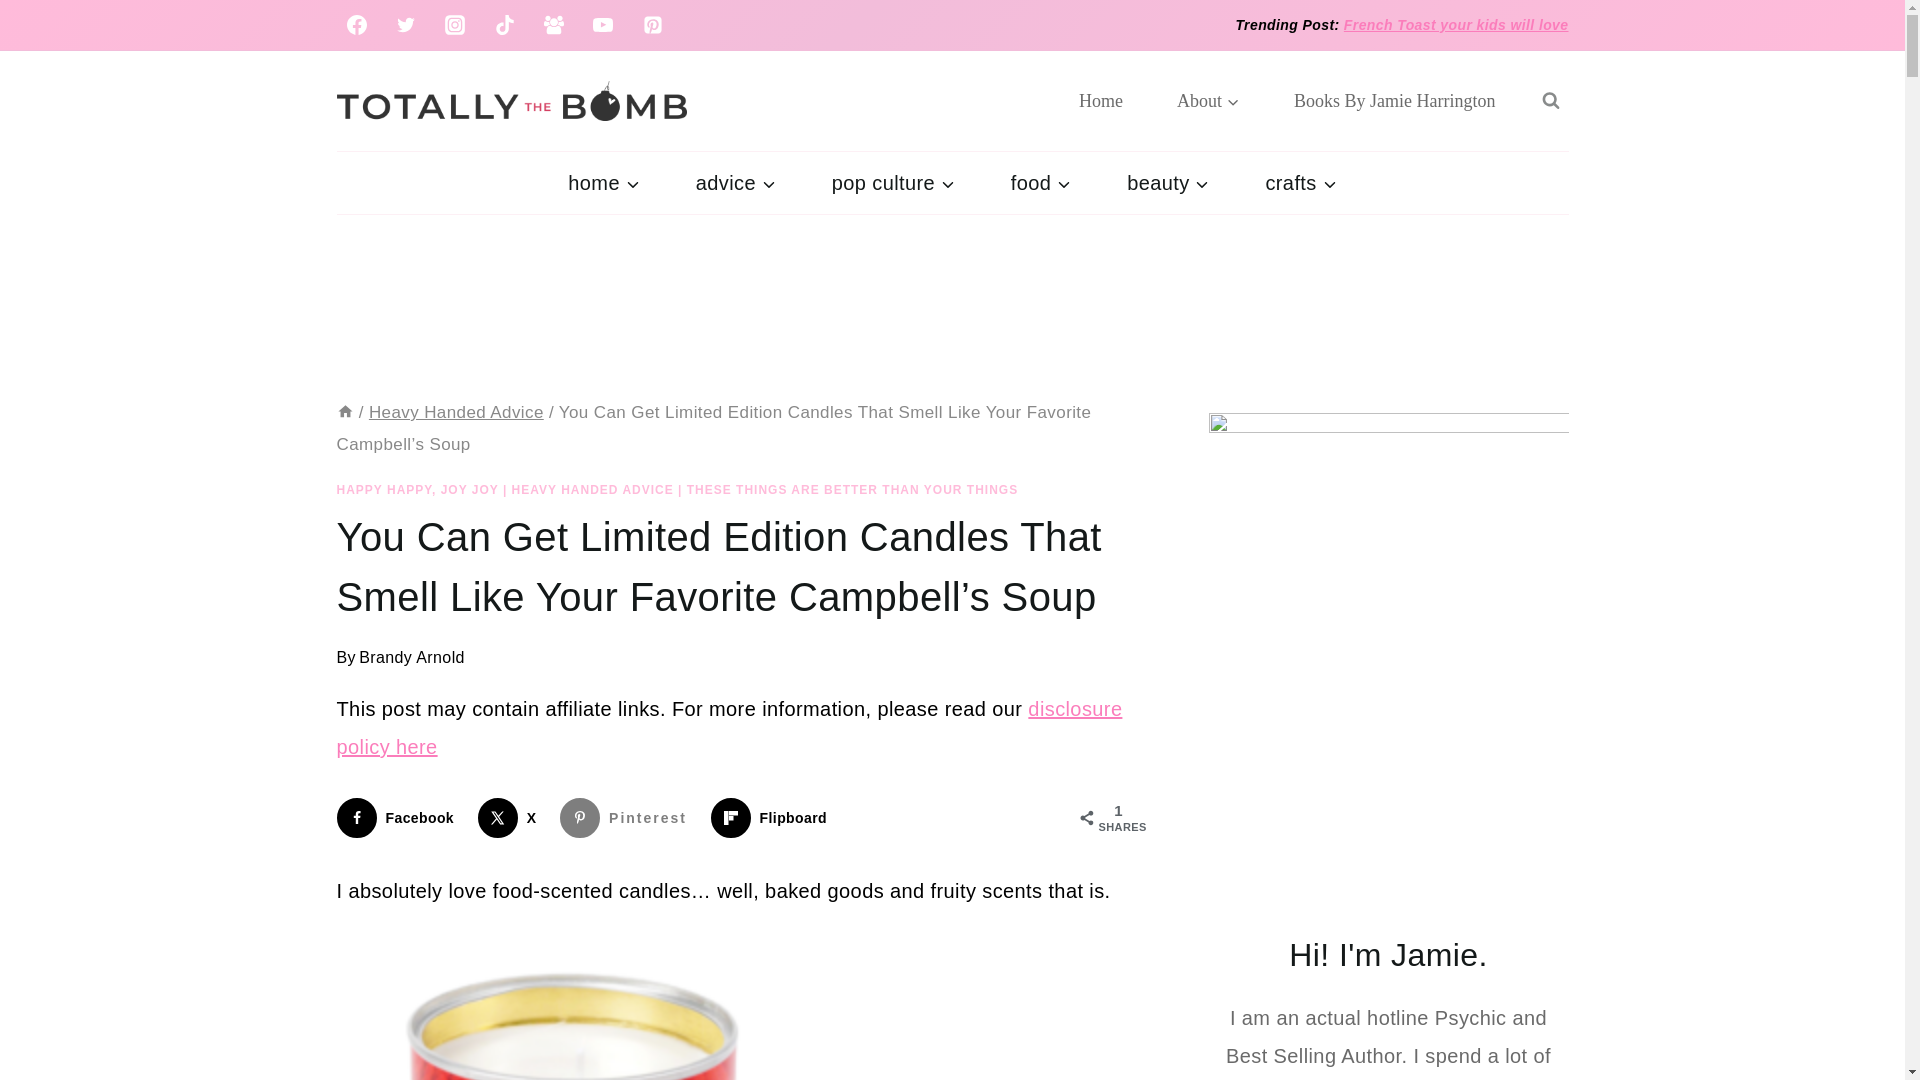 The image size is (1920, 1080). What do you see at coordinates (512, 818) in the screenshot?
I see `Share on X` at bounding box center [512, 818].